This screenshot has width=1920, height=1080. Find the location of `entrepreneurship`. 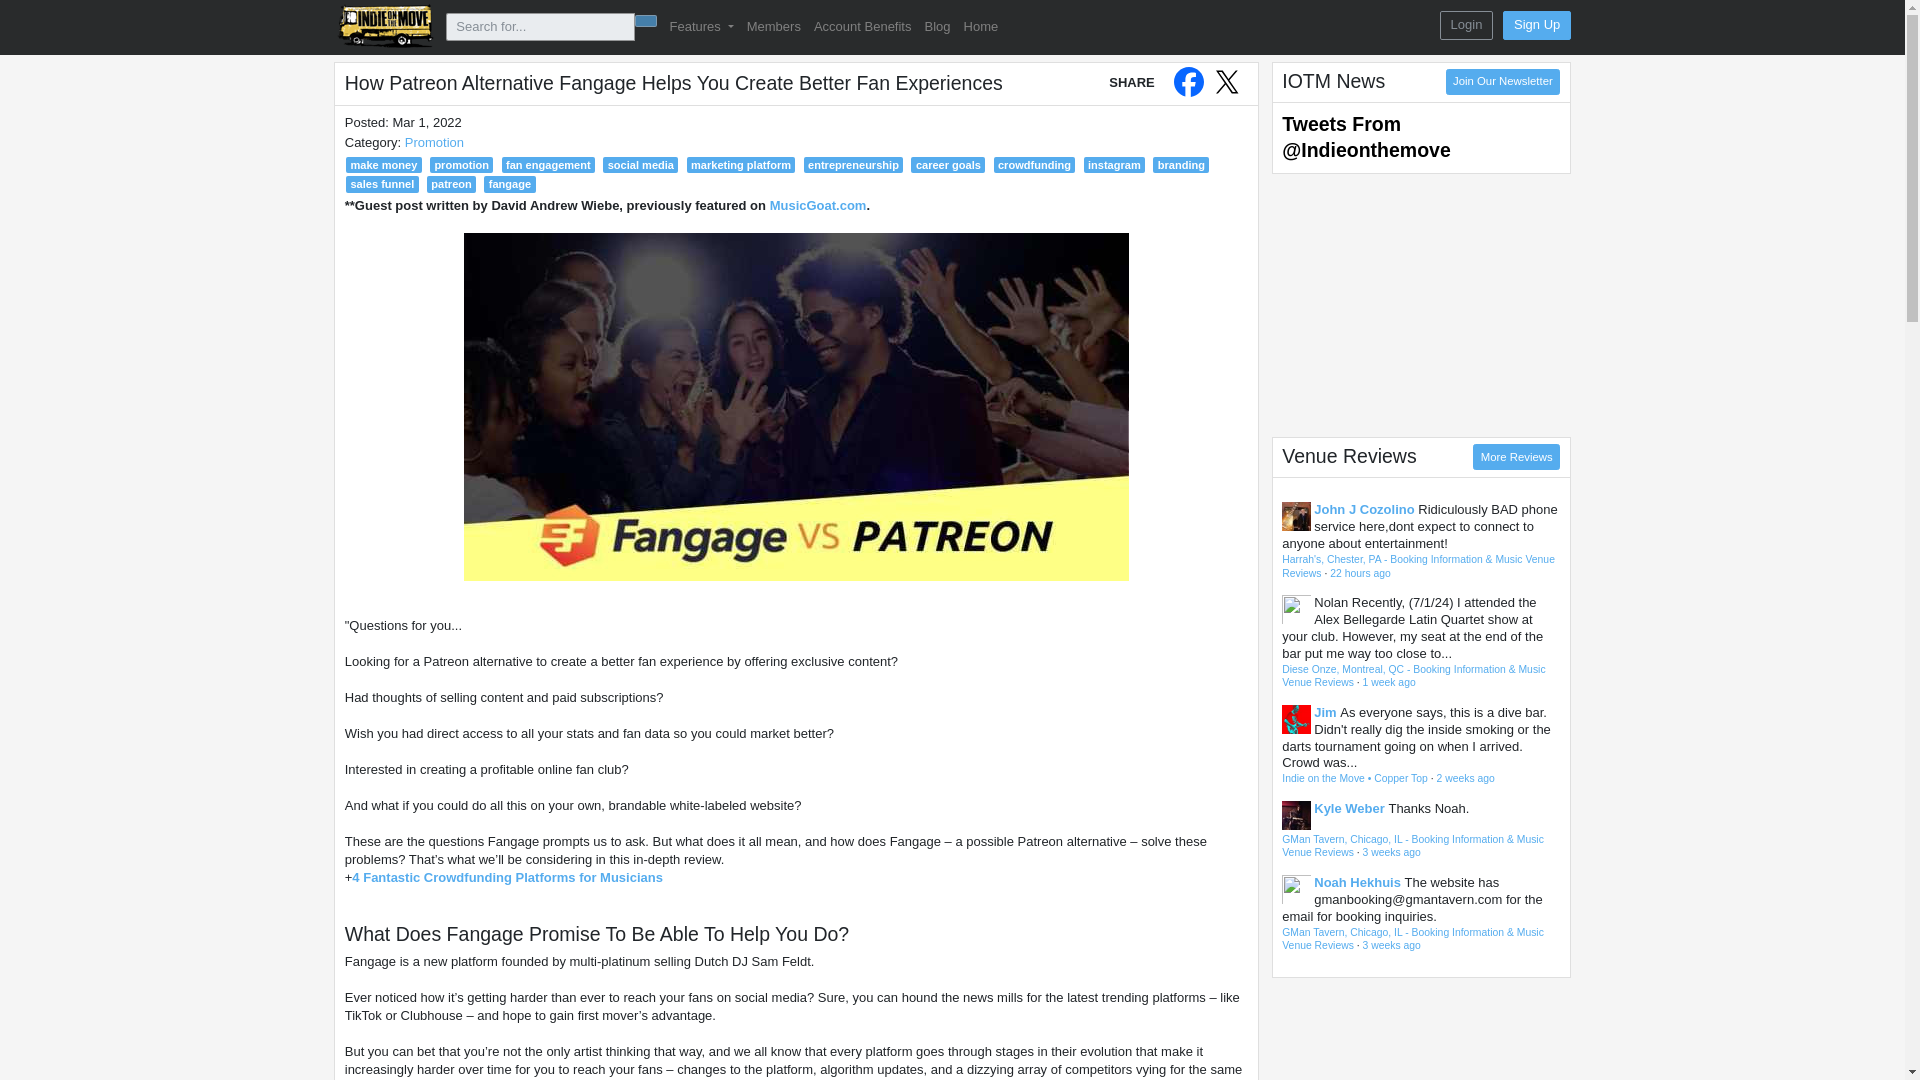

entrepreneurship is located at coordinates (854, 164).